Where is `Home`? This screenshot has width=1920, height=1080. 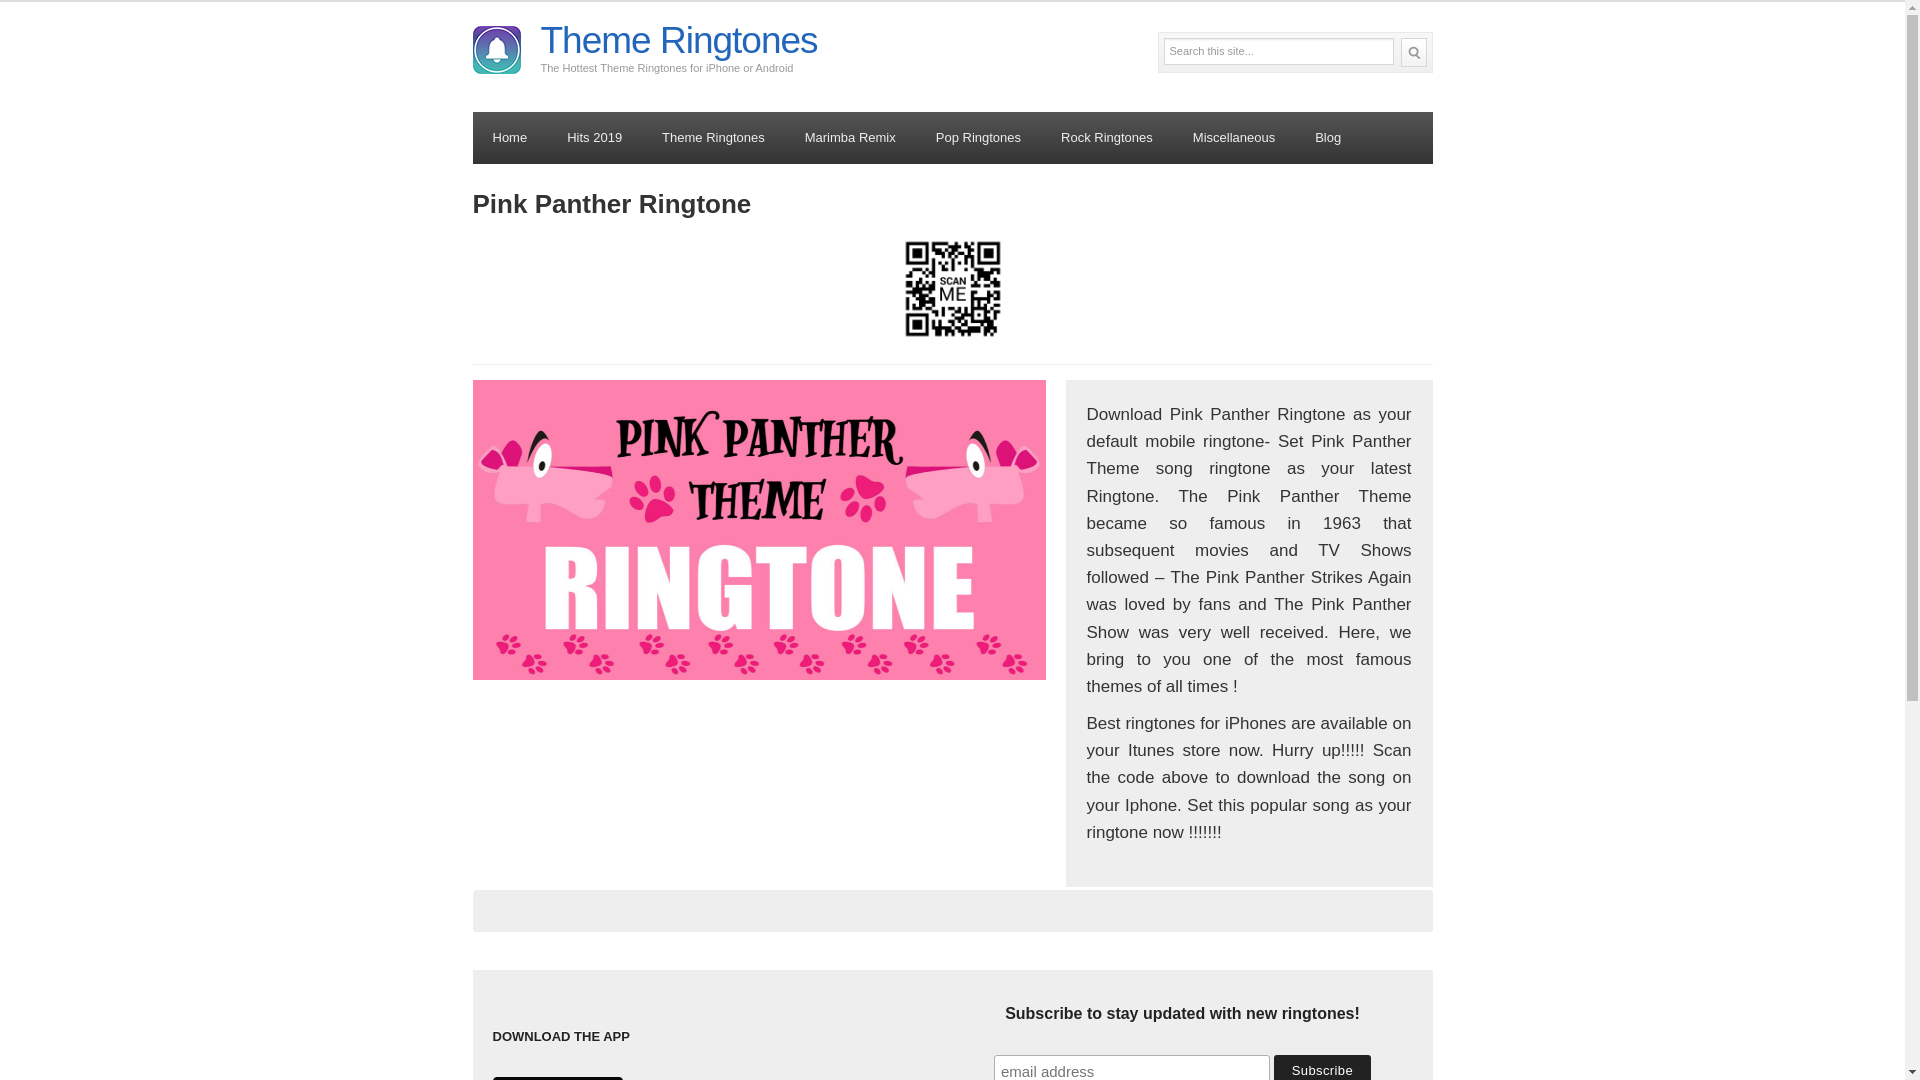 Home is located at coordinates (510, 138).